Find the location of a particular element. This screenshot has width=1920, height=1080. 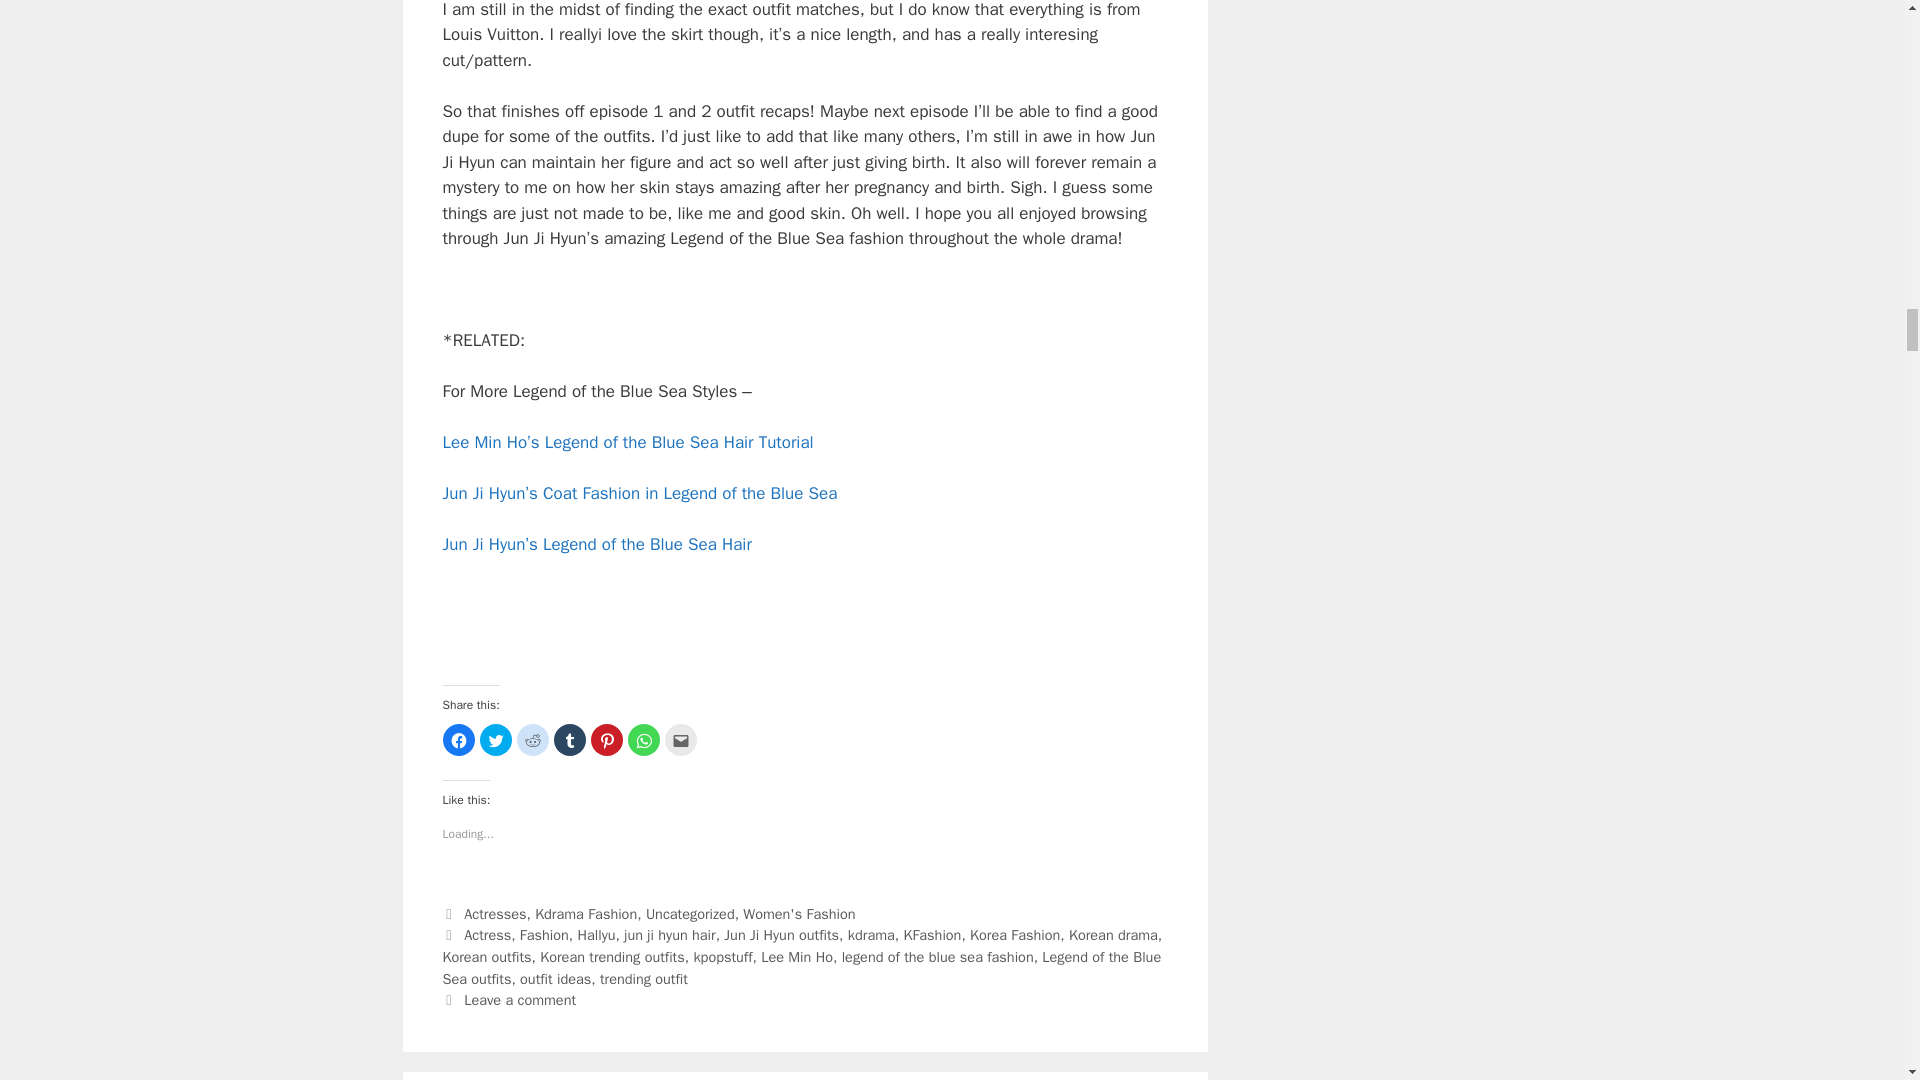

Click to share on Twitter is located at coordinates (496, 740).